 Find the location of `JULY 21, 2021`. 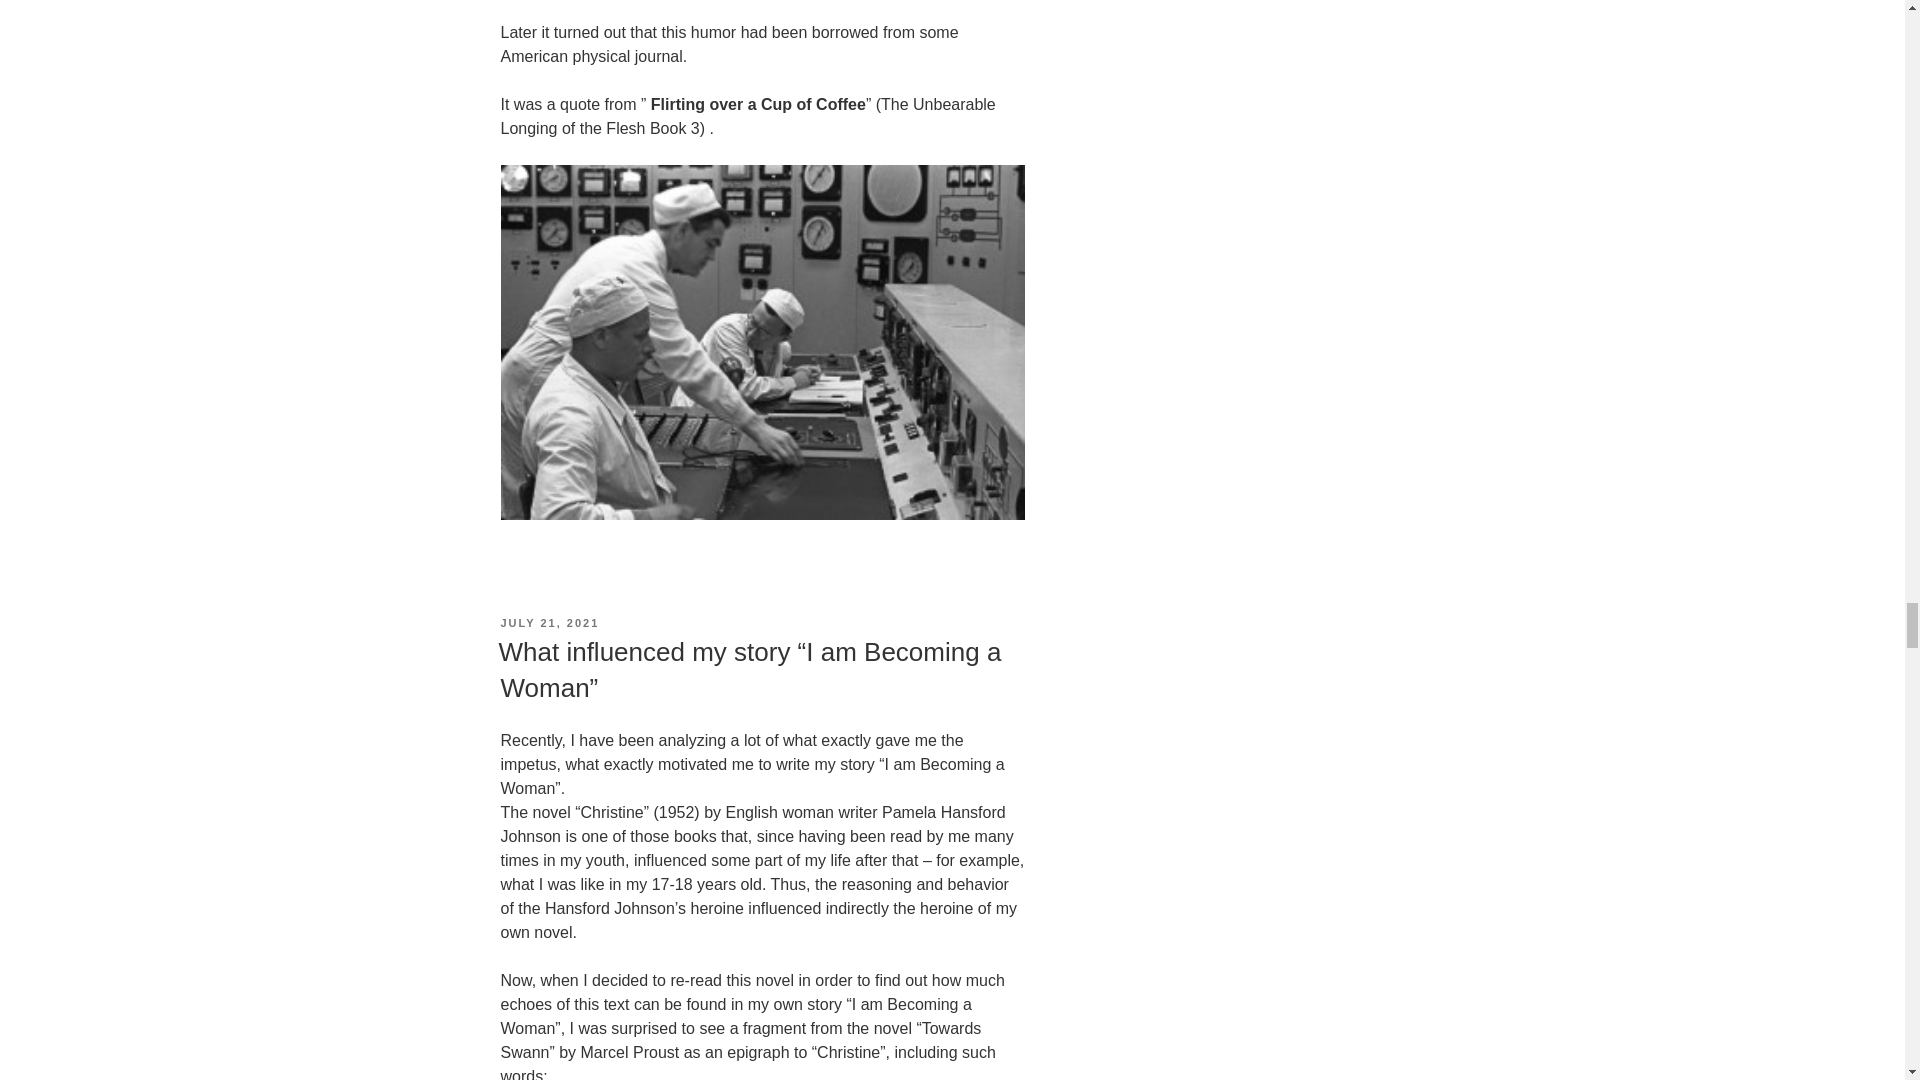

JULY 21, 2021 is located at coordinates (549, 622).